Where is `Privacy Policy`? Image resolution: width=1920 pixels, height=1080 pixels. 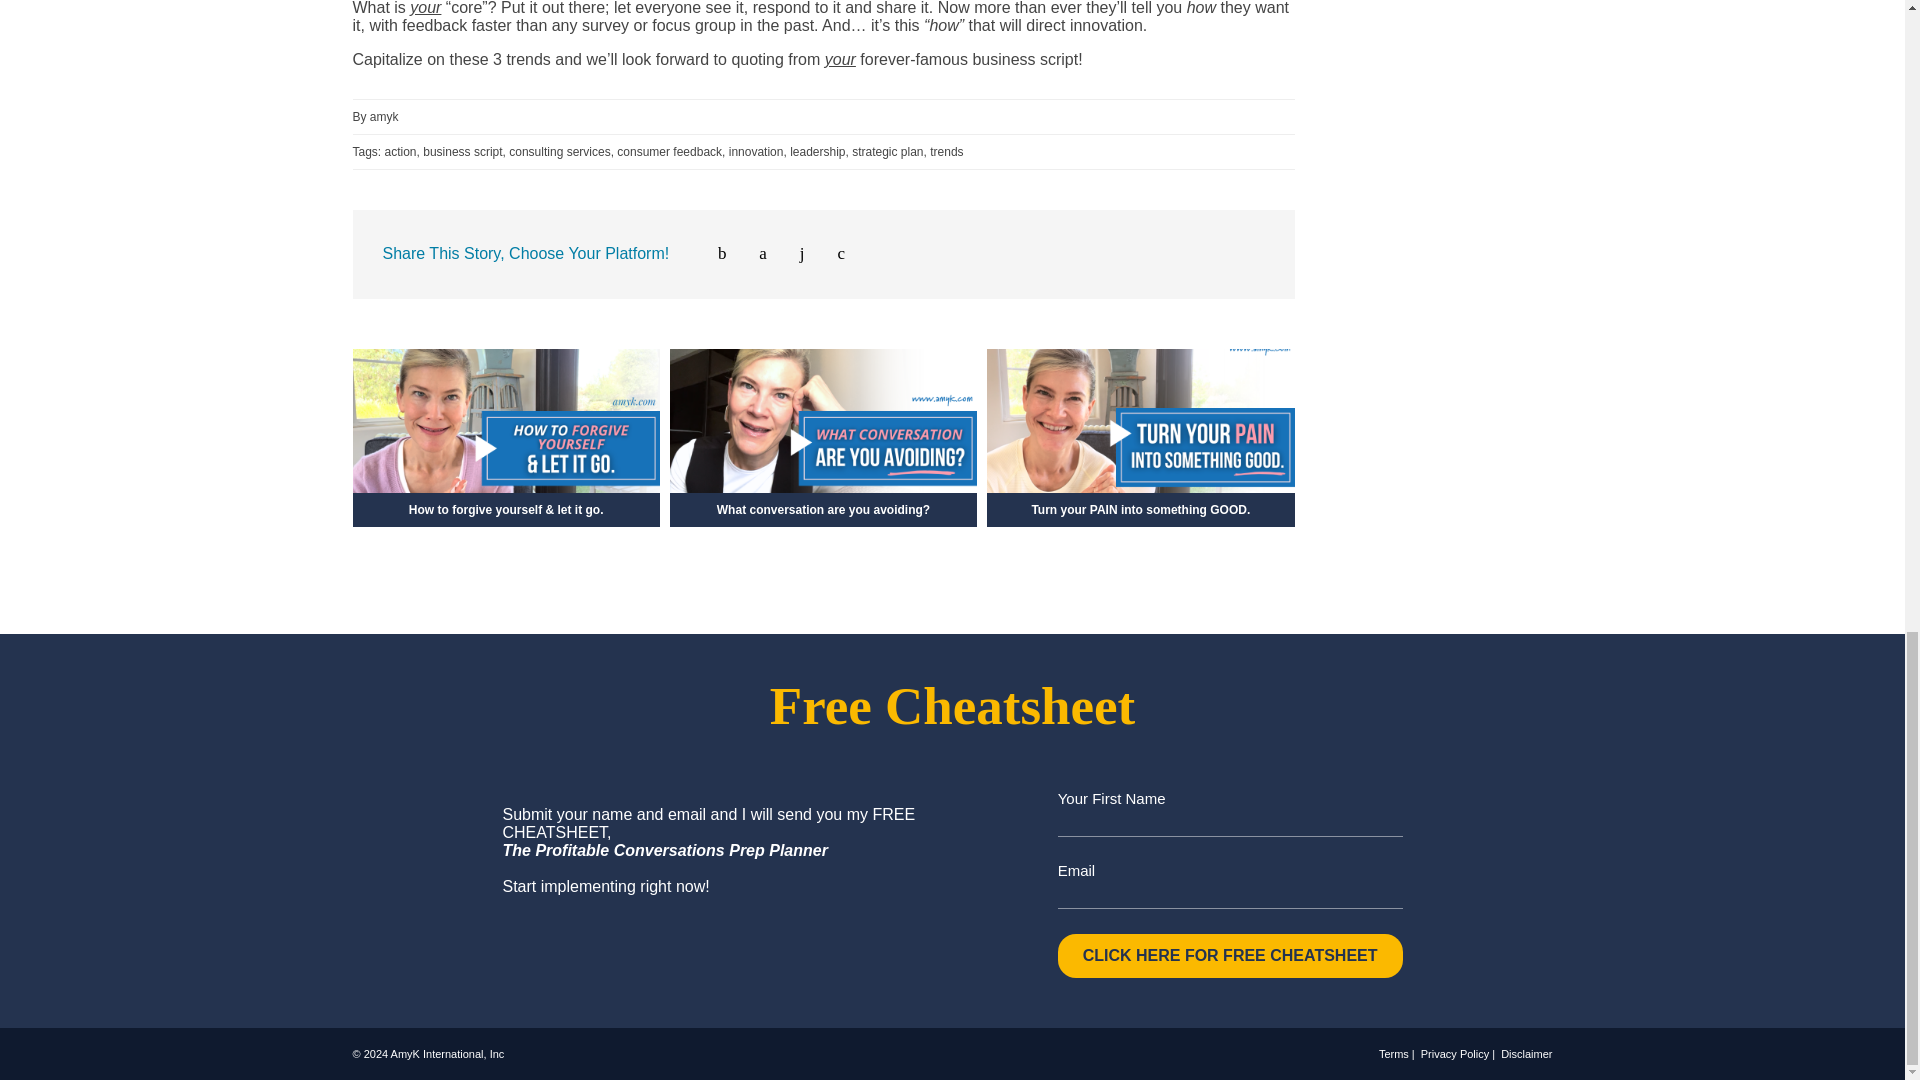 Privacy Policy is located at coordinates (1458, 1053).